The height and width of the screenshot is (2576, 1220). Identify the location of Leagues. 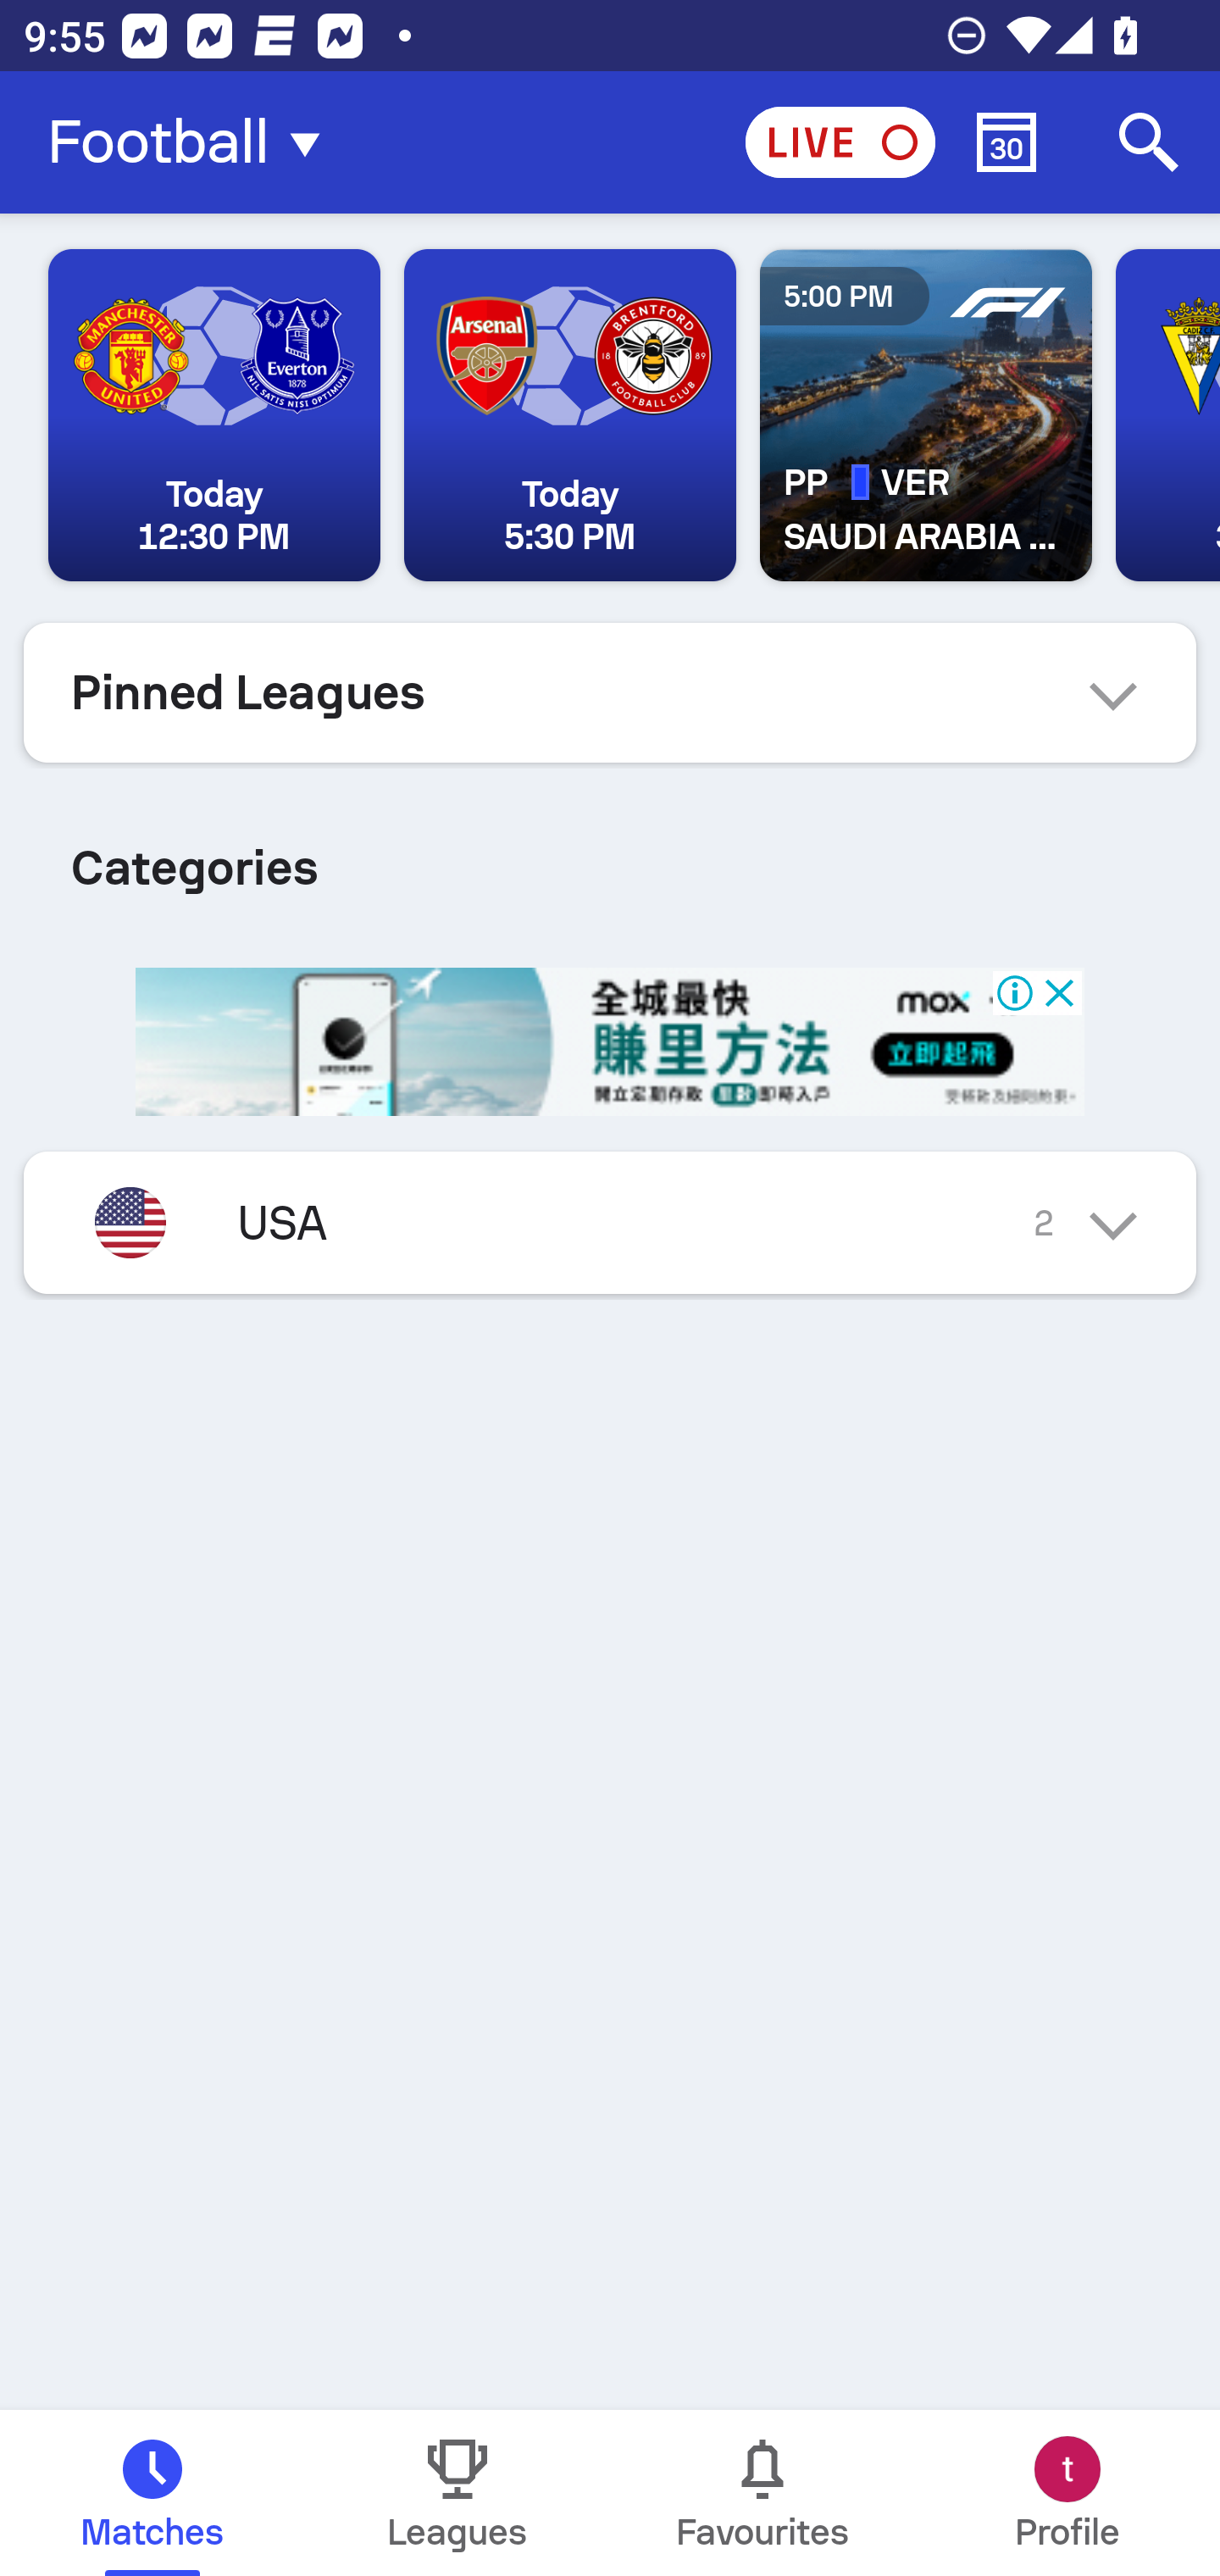
(457, 2493).